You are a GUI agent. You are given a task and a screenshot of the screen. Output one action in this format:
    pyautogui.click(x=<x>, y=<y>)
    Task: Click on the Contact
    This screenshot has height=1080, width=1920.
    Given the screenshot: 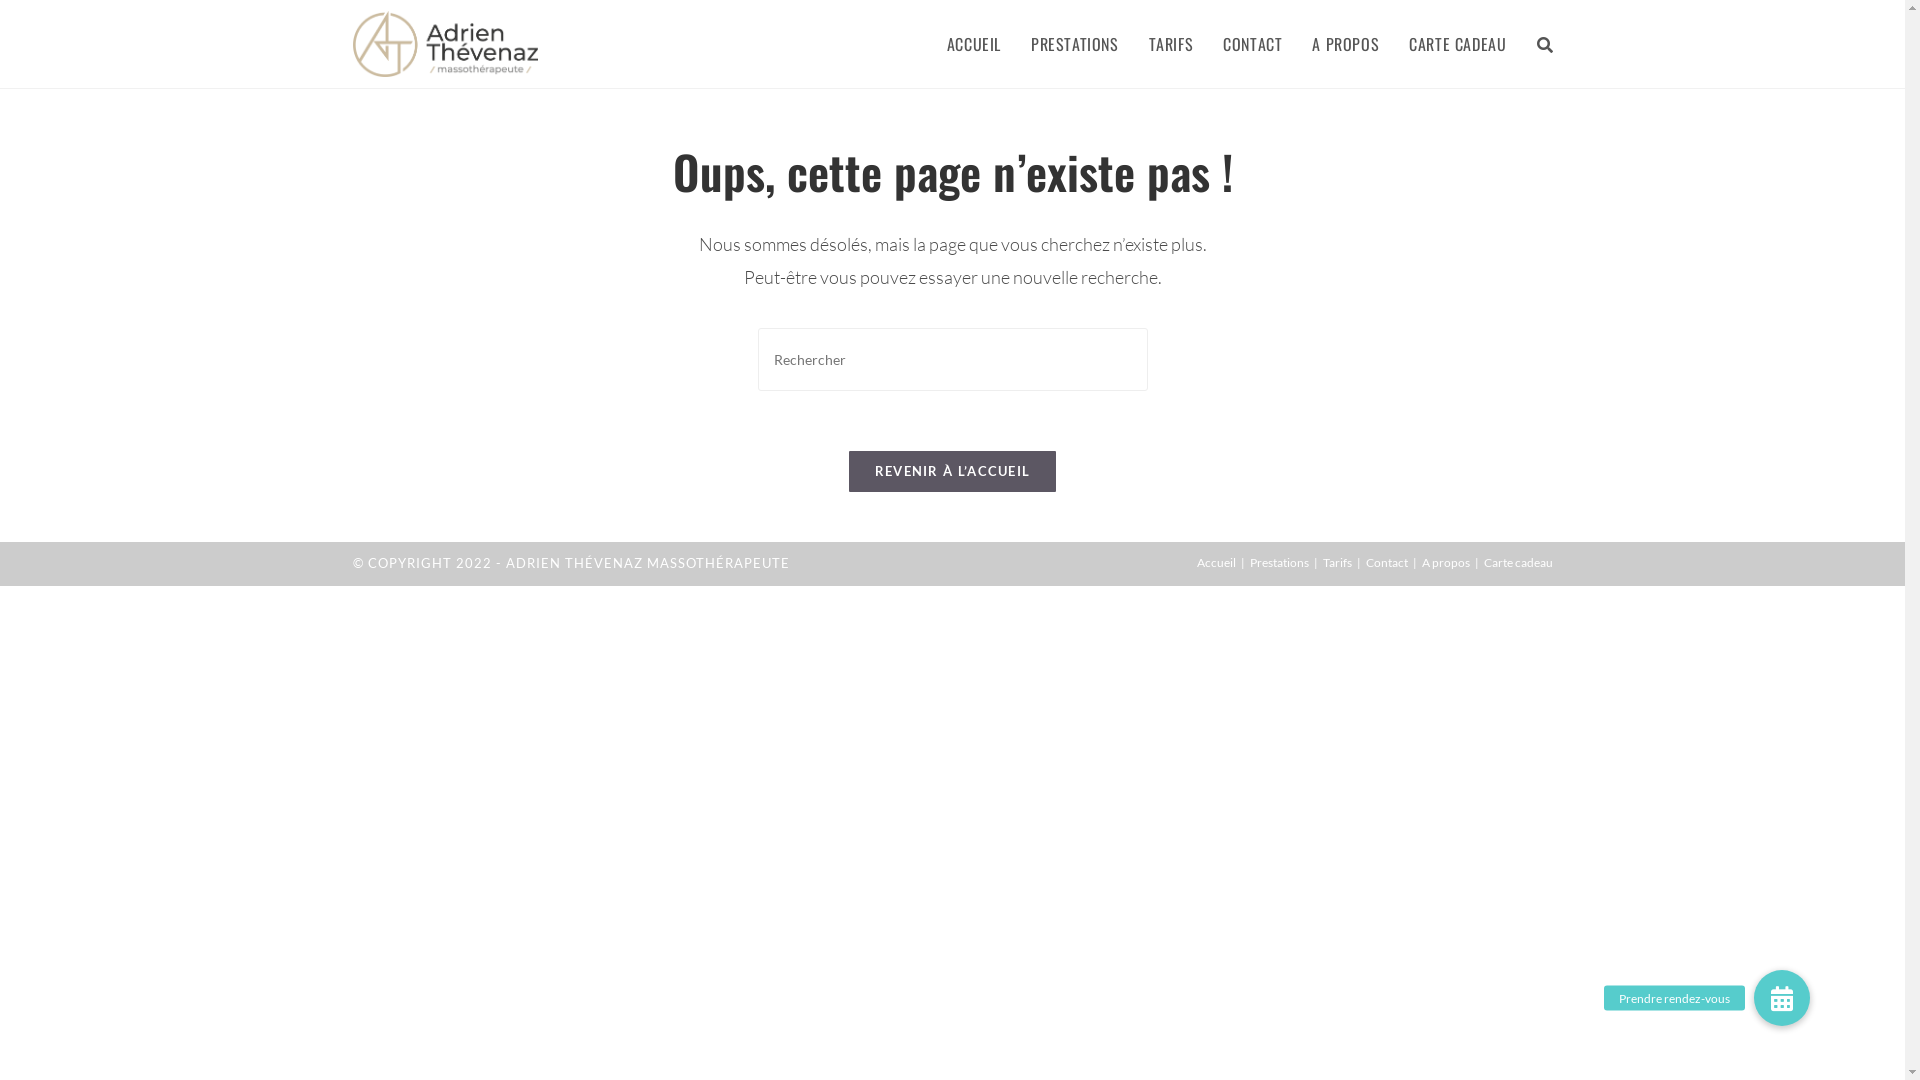 What is the action you would take?
    pyautogui.click(x=1387, y=562)
    